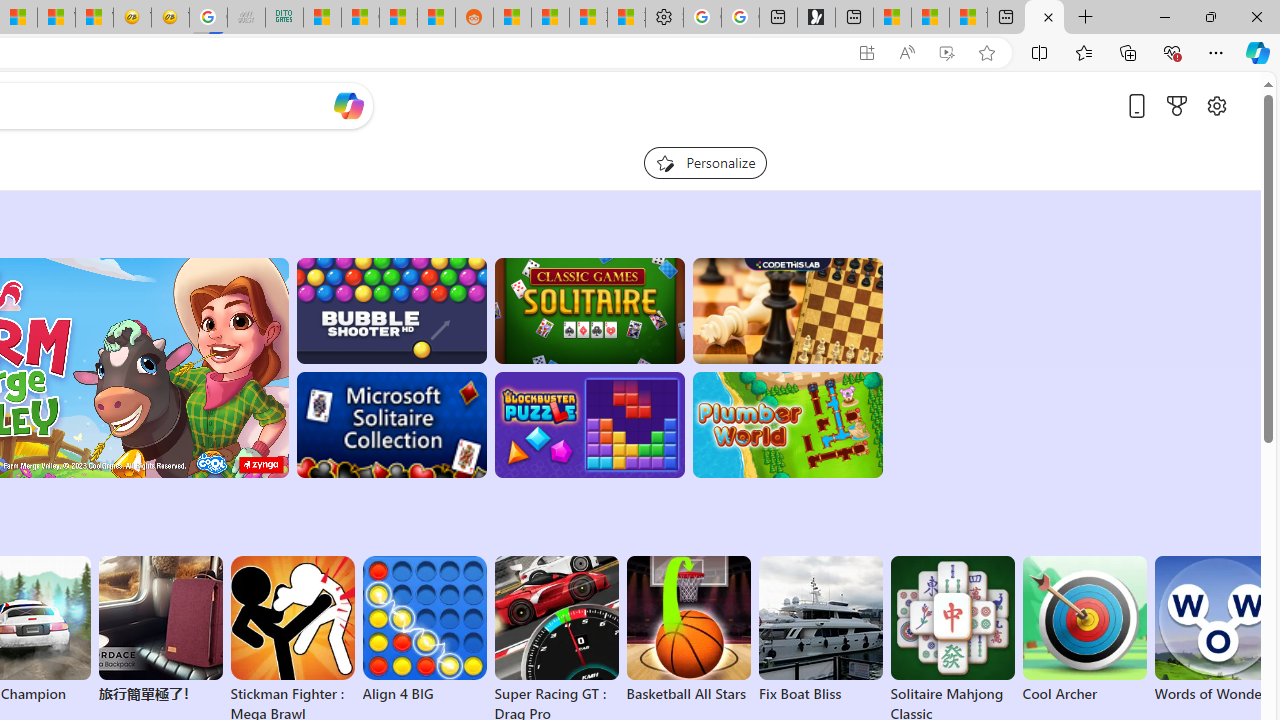 Image resolution: width=1280 pixels, height=720 pixels. Describe the element at coordinates (816, 18) in the screenshot. I see `Microsoft Start Gaming` at that location.